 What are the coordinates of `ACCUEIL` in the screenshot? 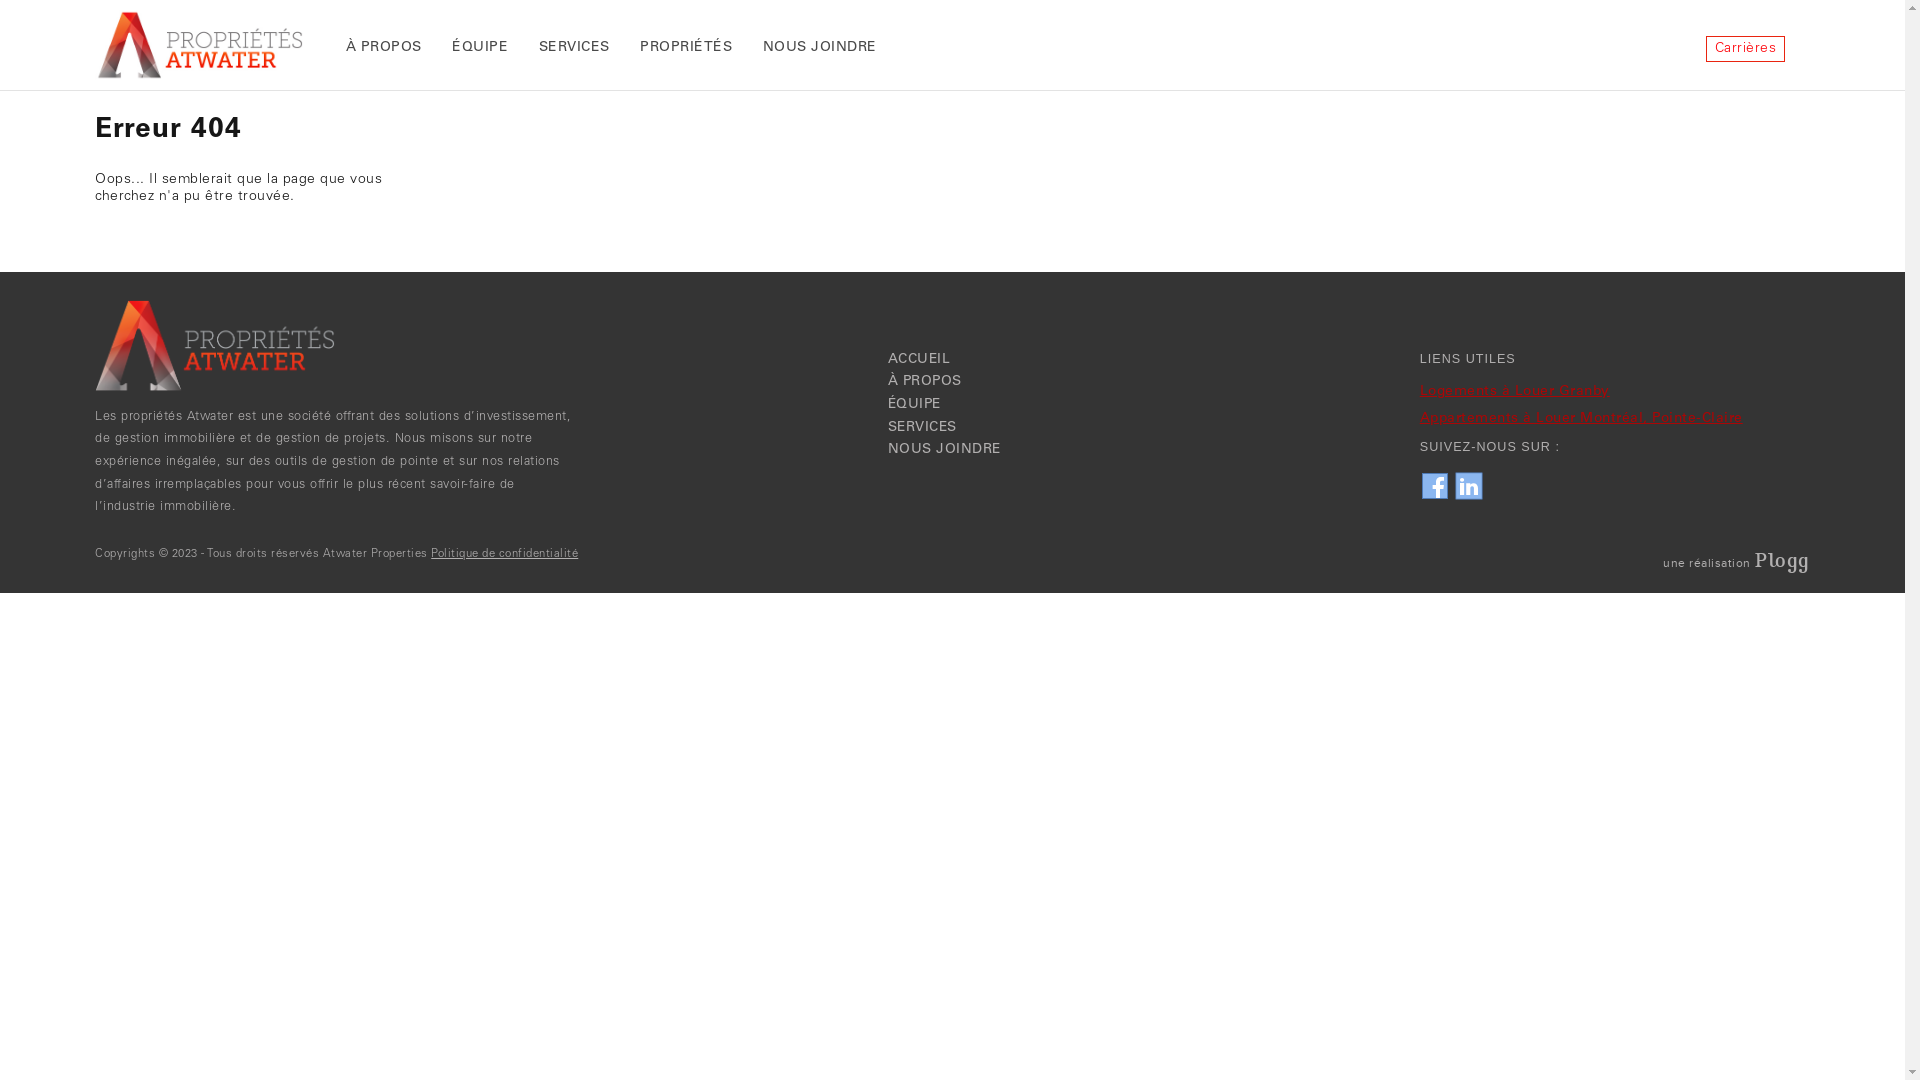 It's located at (920, 360).